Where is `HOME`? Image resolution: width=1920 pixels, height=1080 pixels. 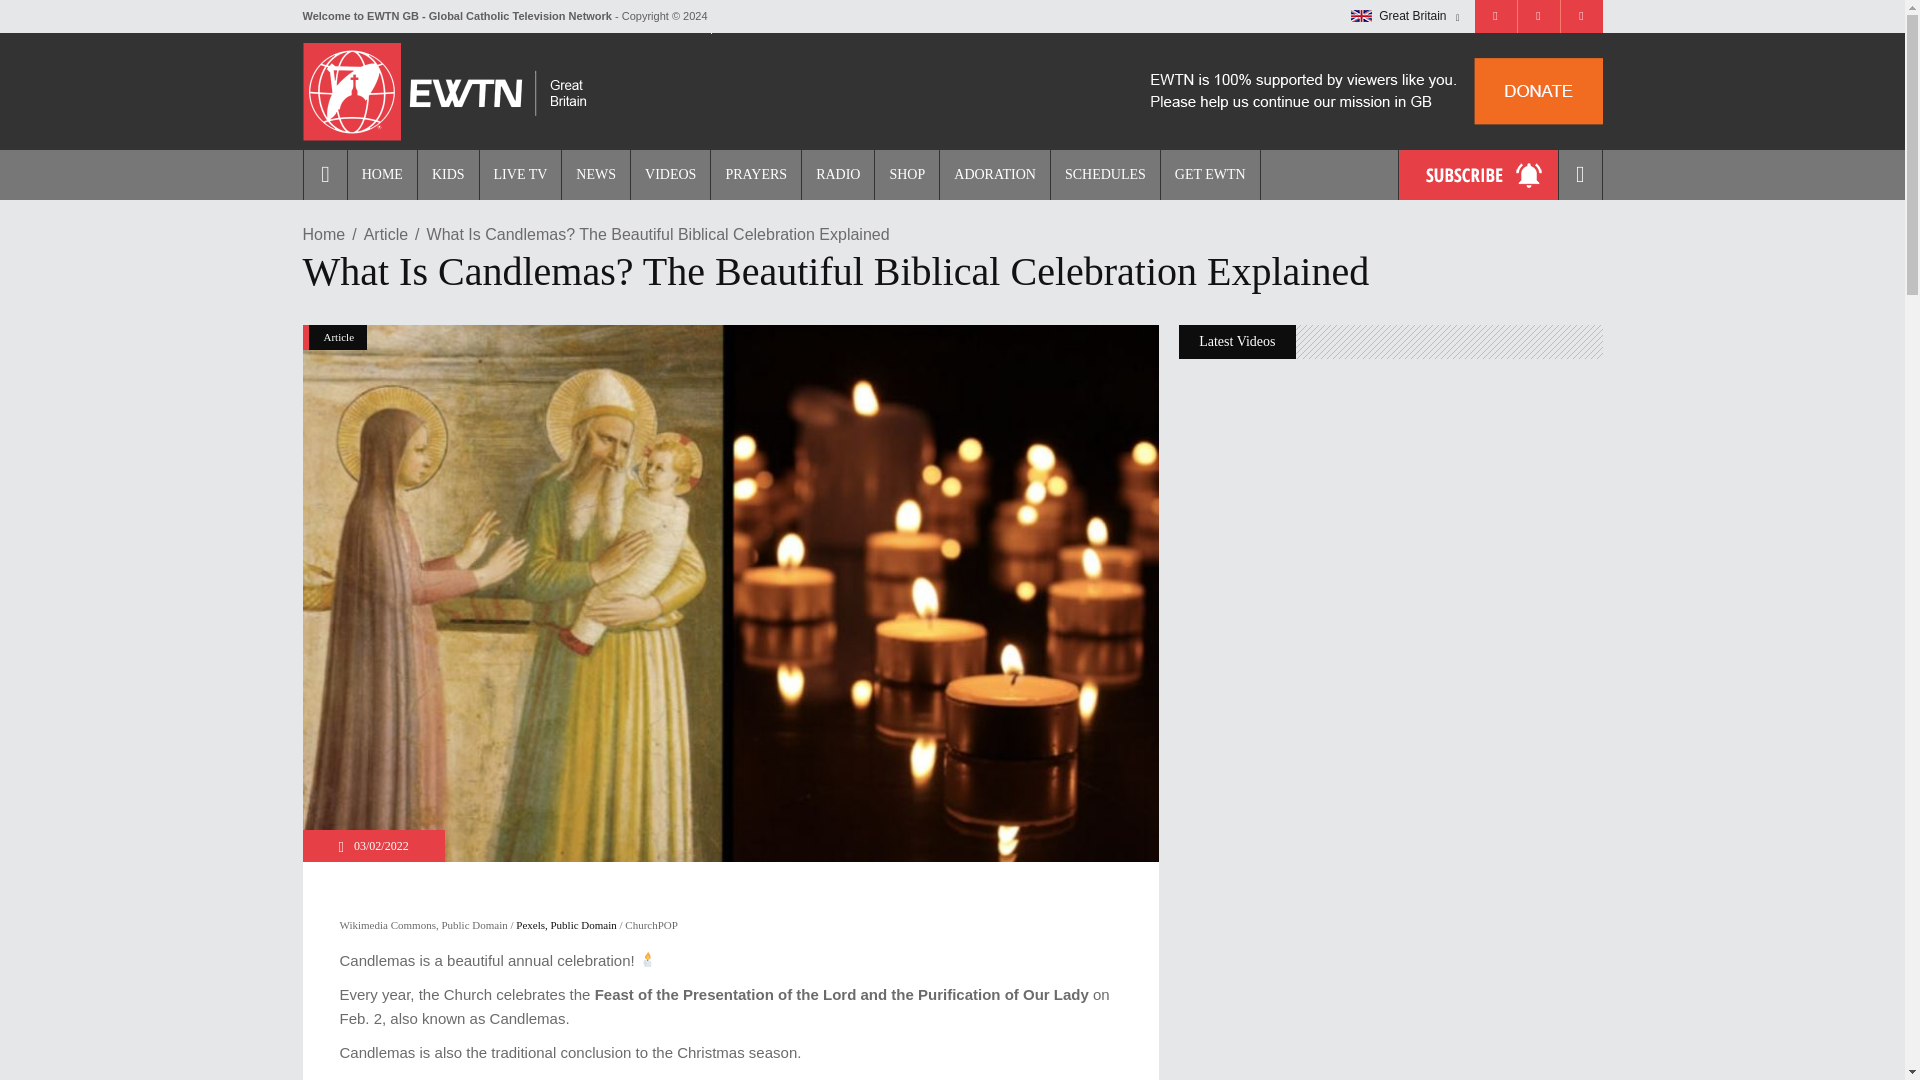
HOME is located at coordinates (382, 174).